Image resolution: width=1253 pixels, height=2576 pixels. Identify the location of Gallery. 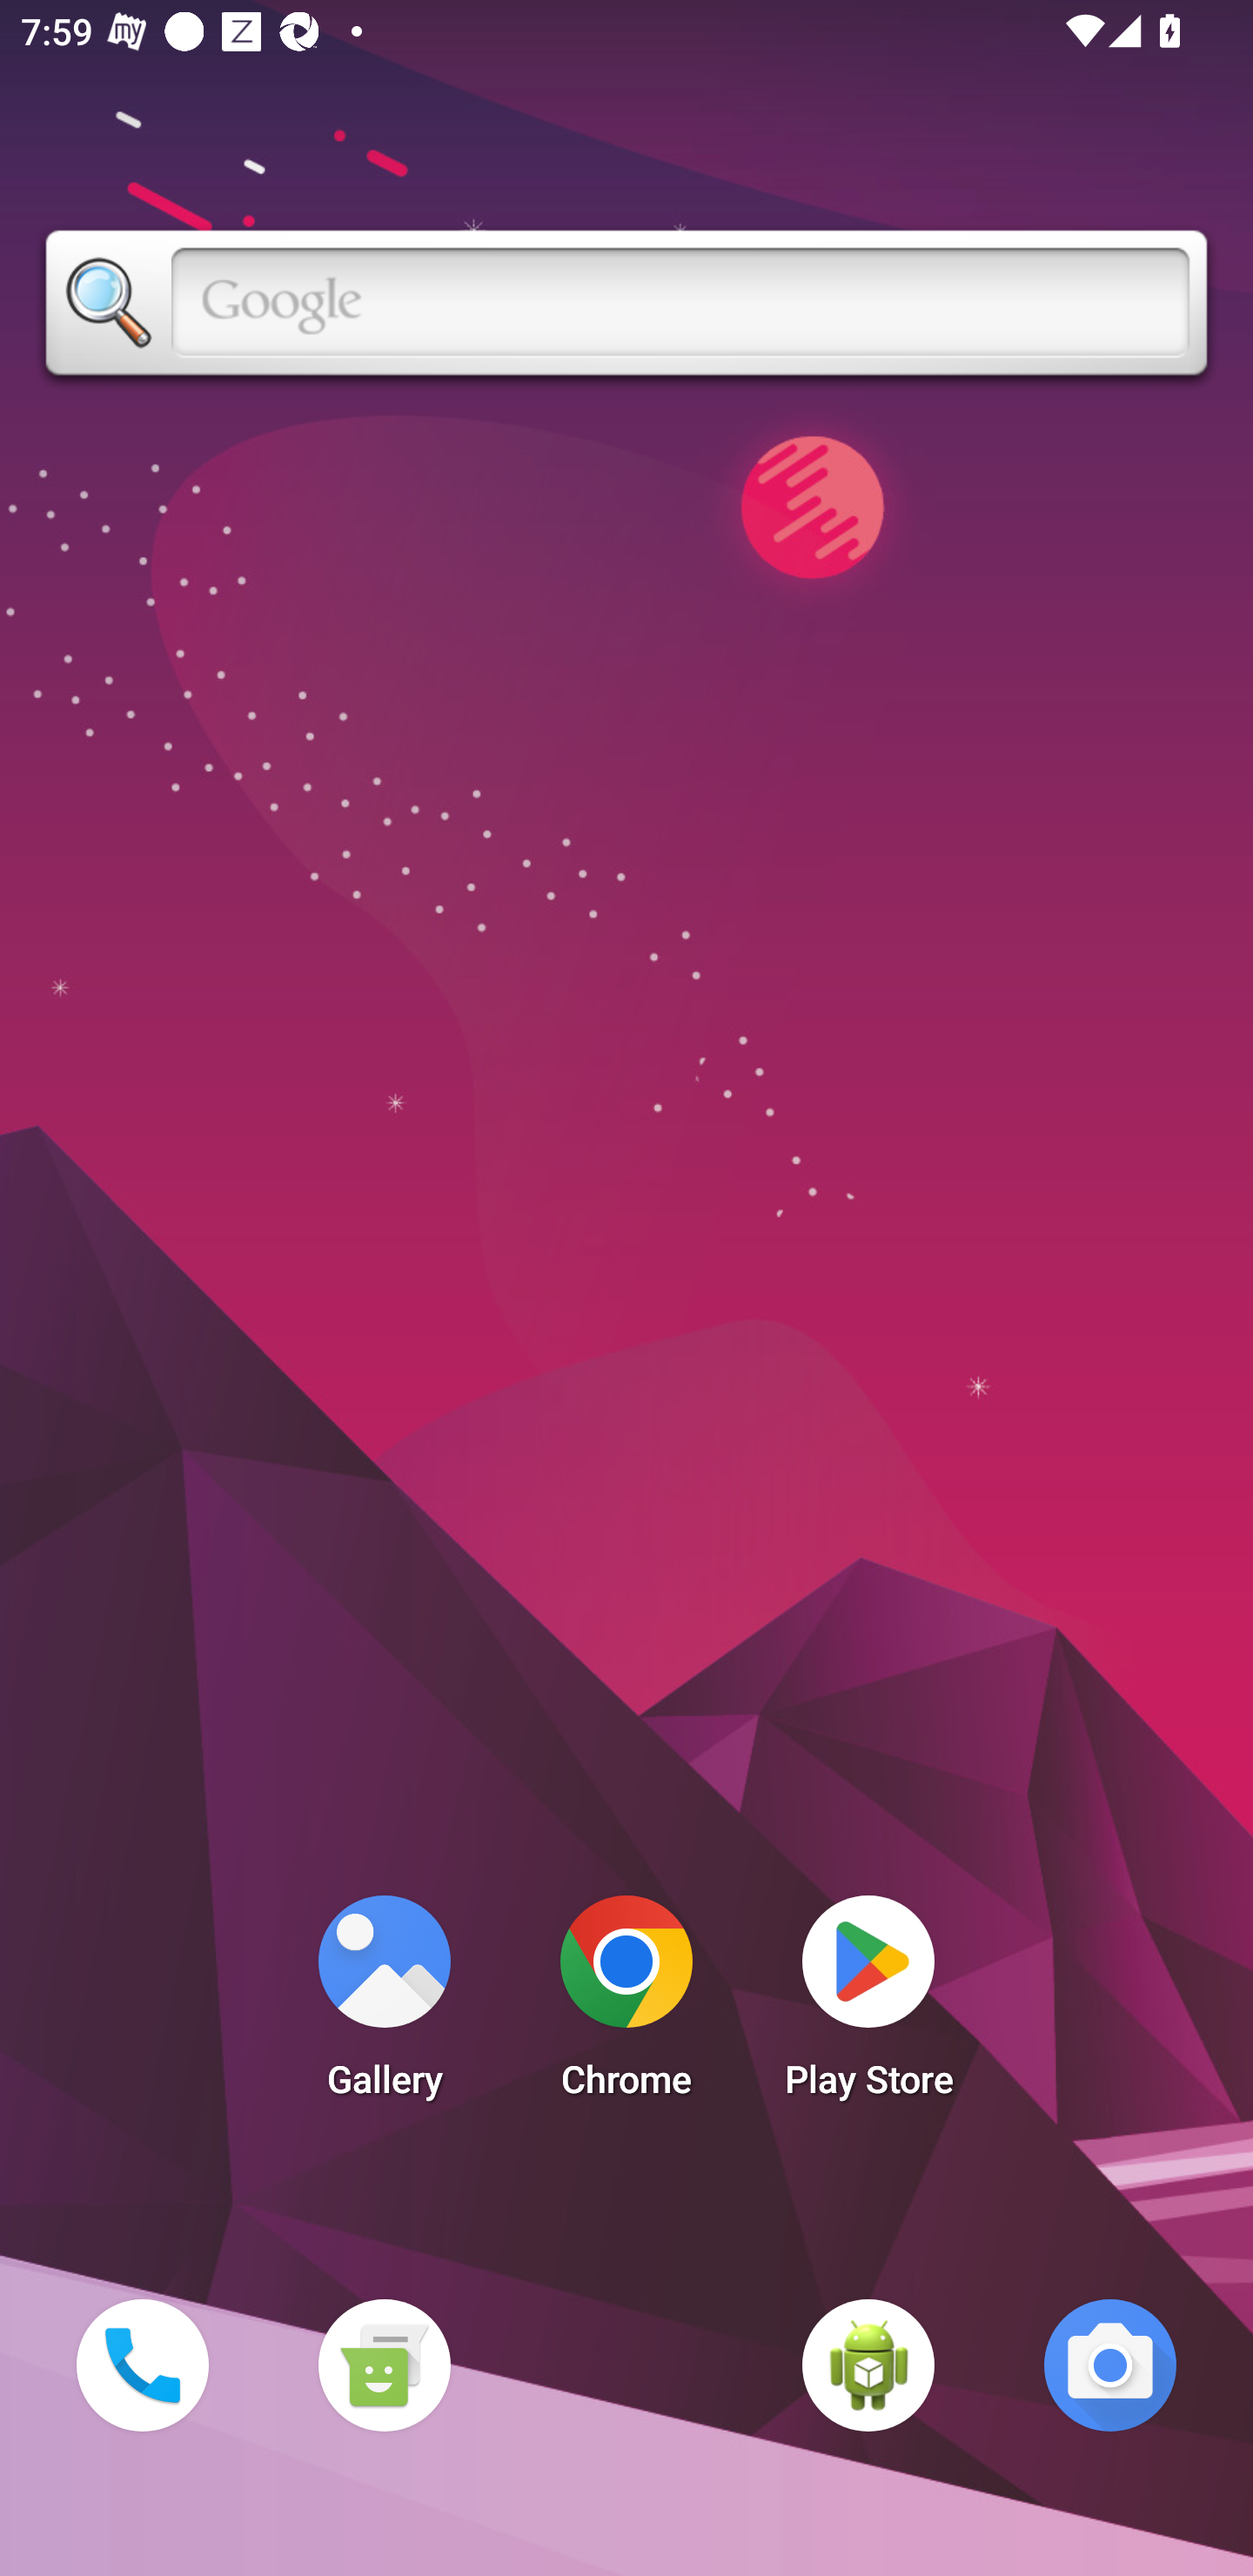
(384, 2005).